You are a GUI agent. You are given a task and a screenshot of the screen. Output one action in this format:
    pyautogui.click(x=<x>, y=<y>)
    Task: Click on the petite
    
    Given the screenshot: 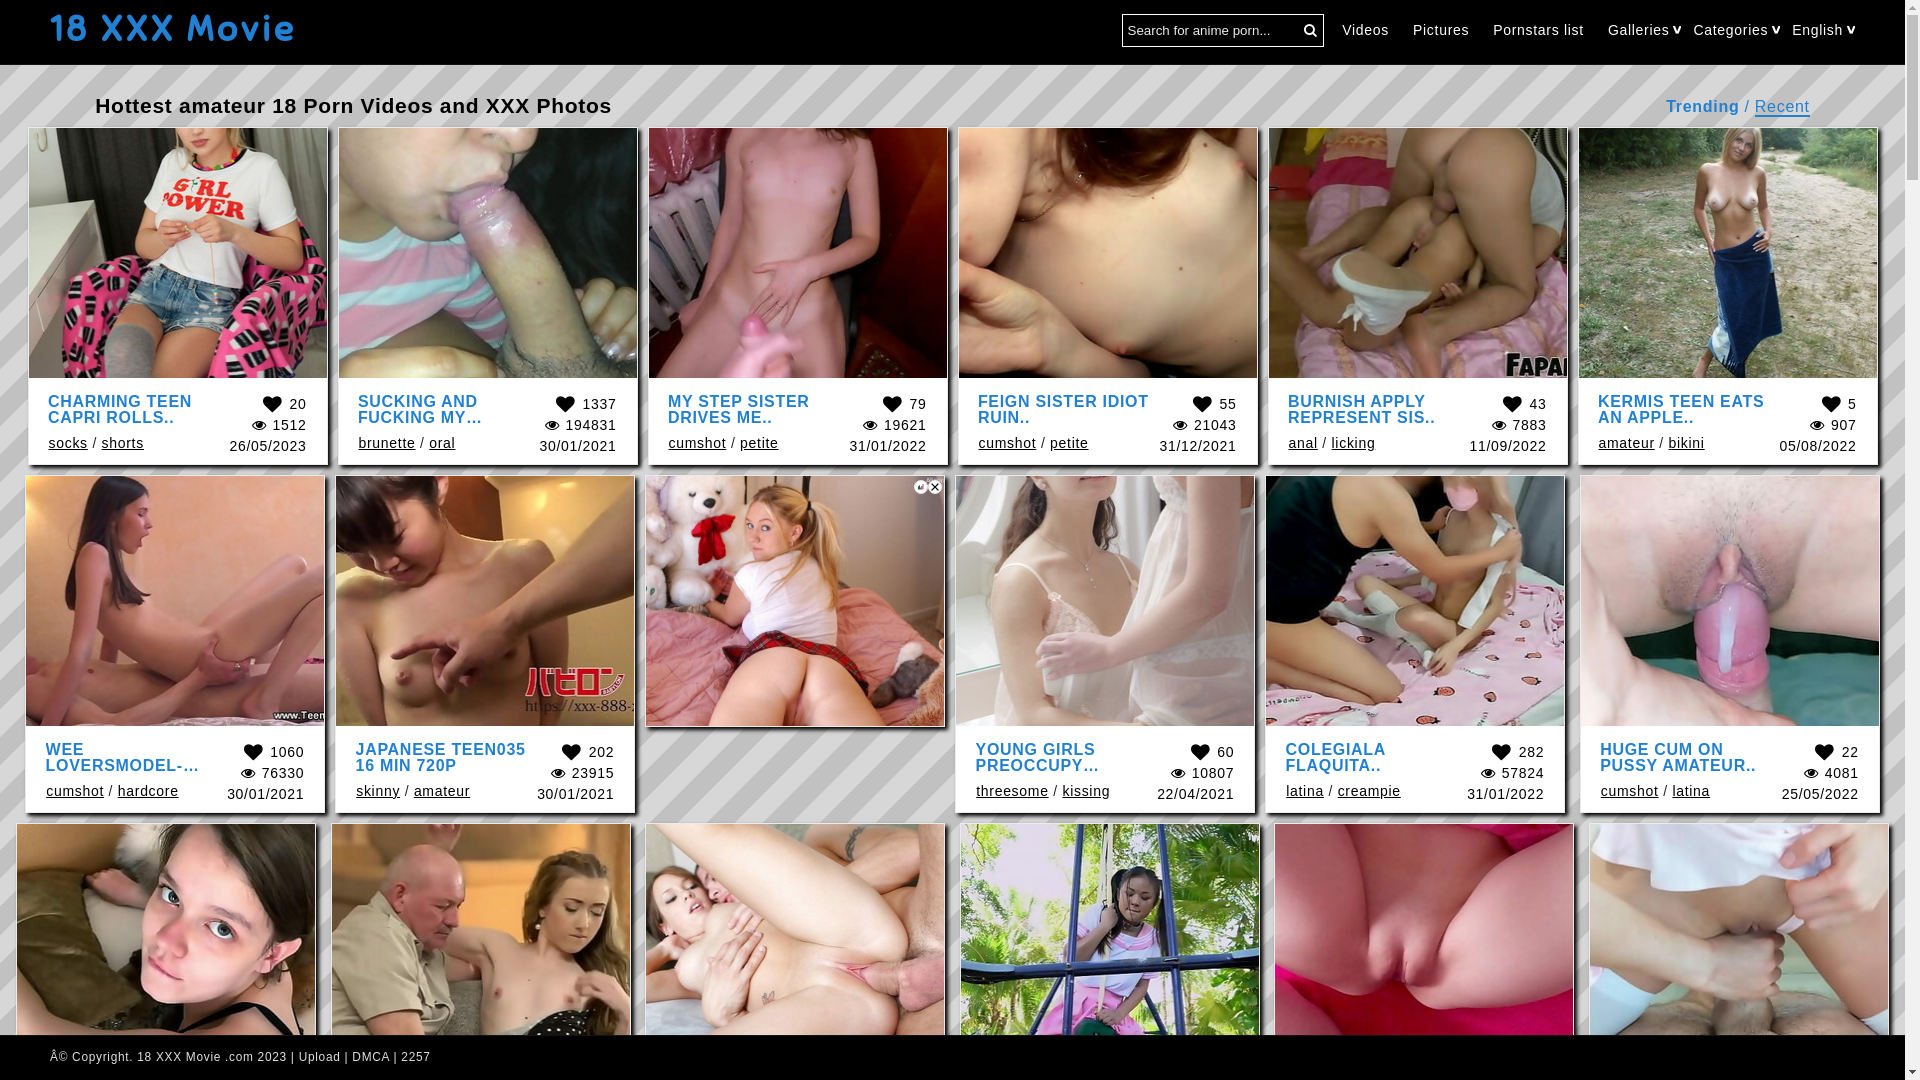 What is the action you would take?
    pyautogui.click(x=759, y=443)
    